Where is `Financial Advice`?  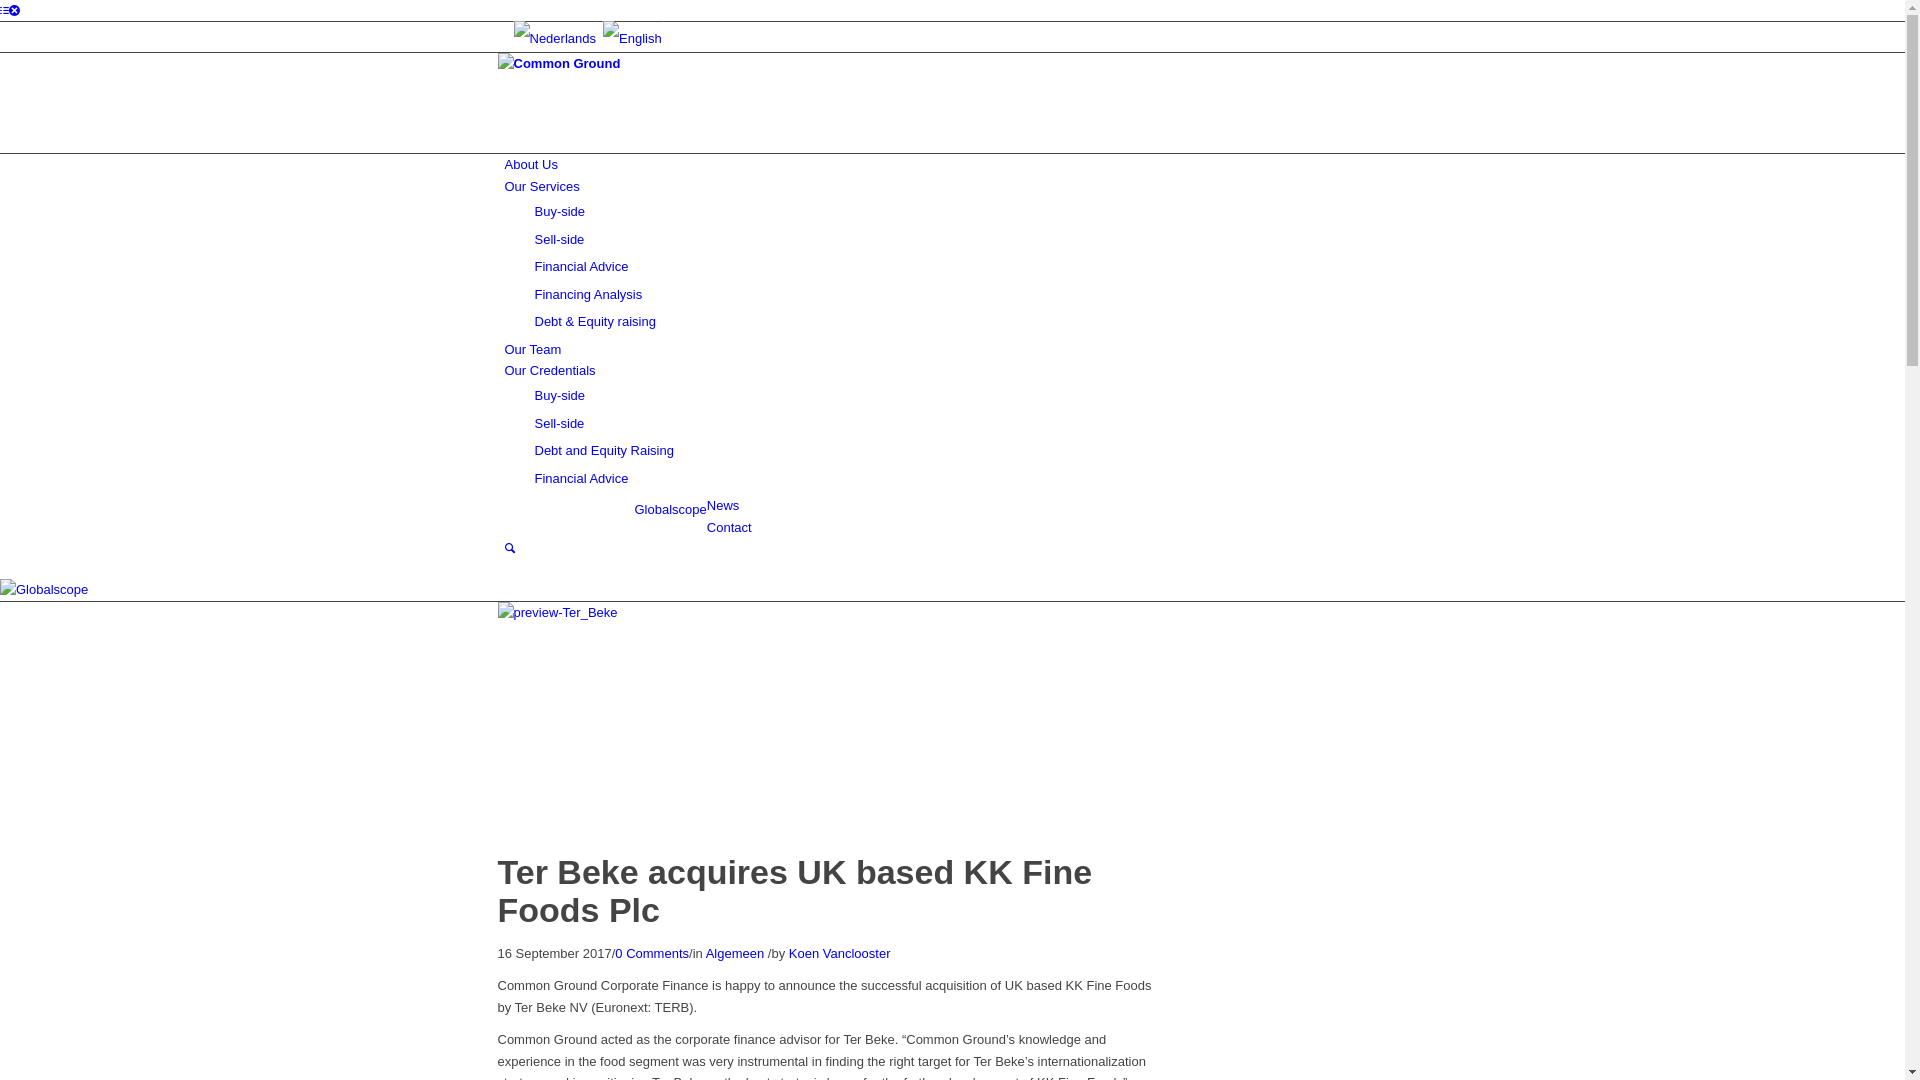 Financial Advice is located at coordinates (581, 266).